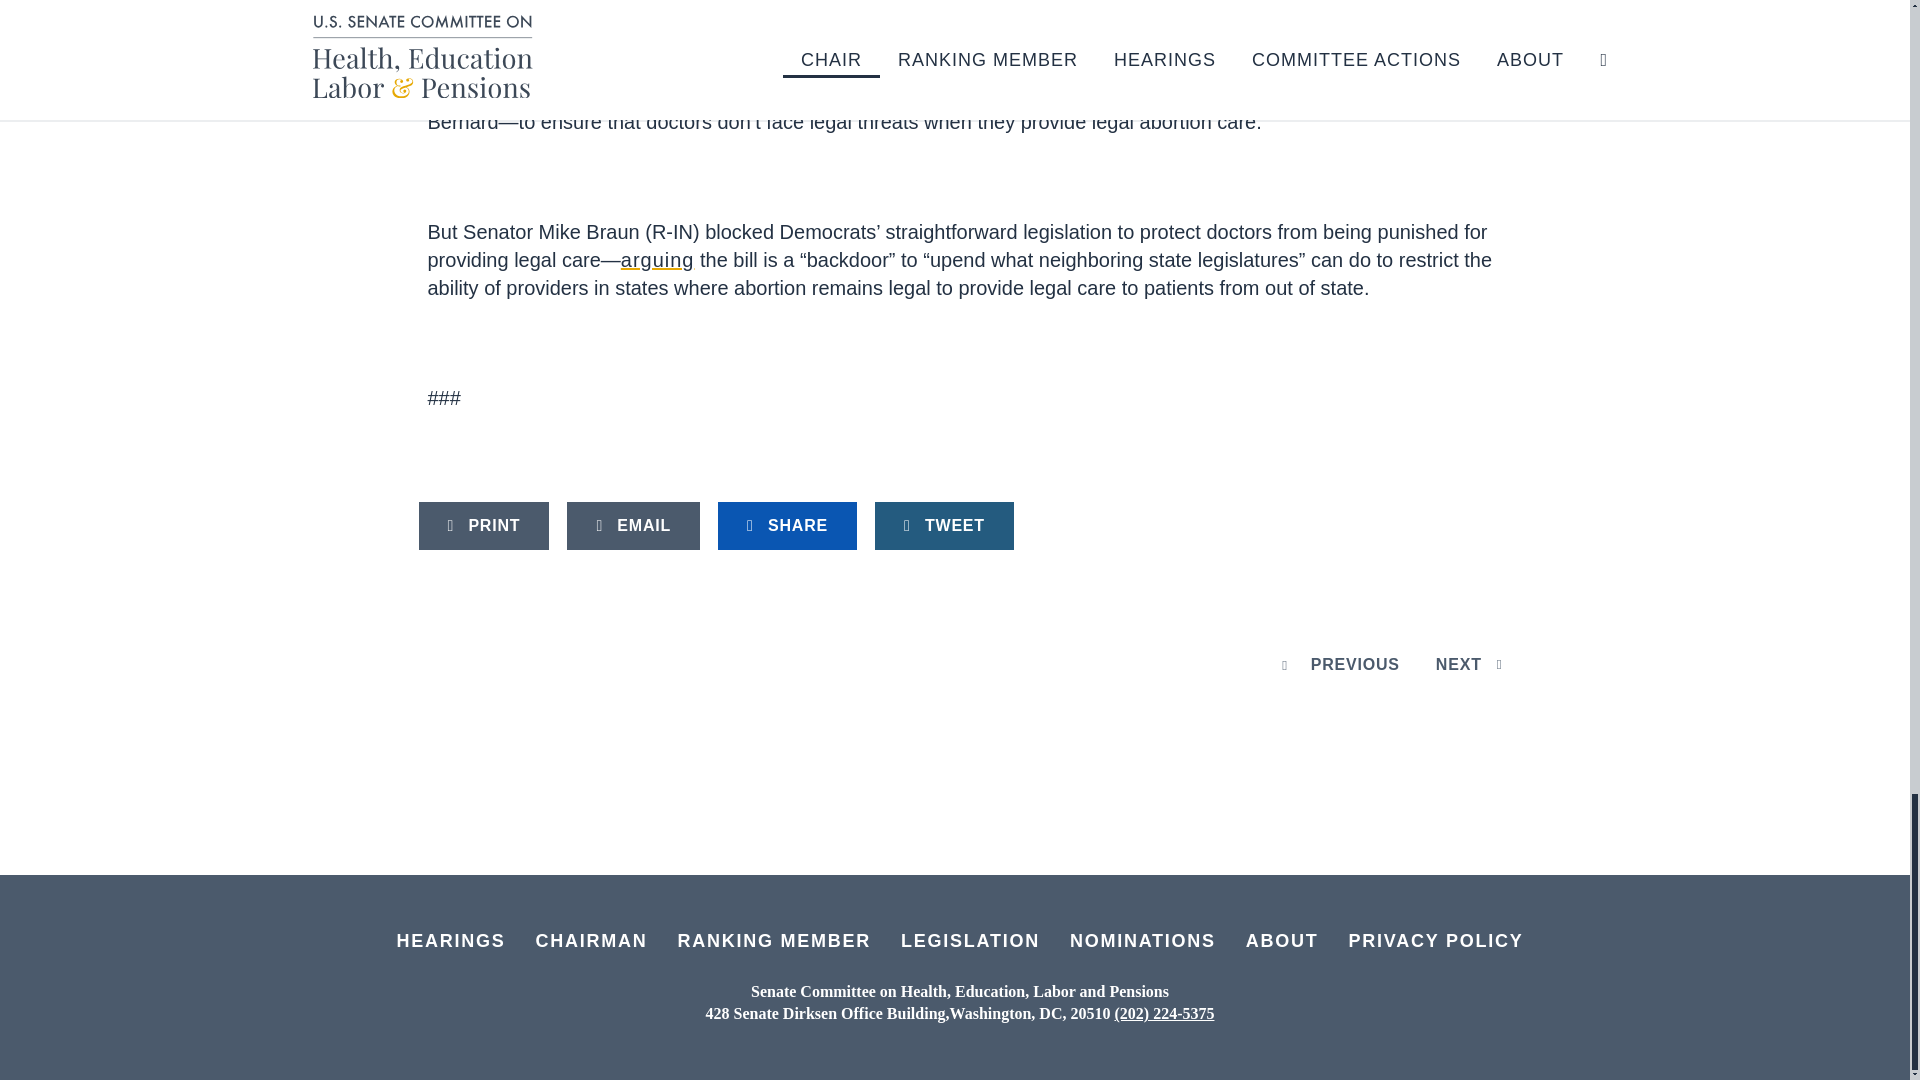 Image resolution: width=1920 pixels, height=1080 pixels. I want to click on Legislation, so click(970, 941).